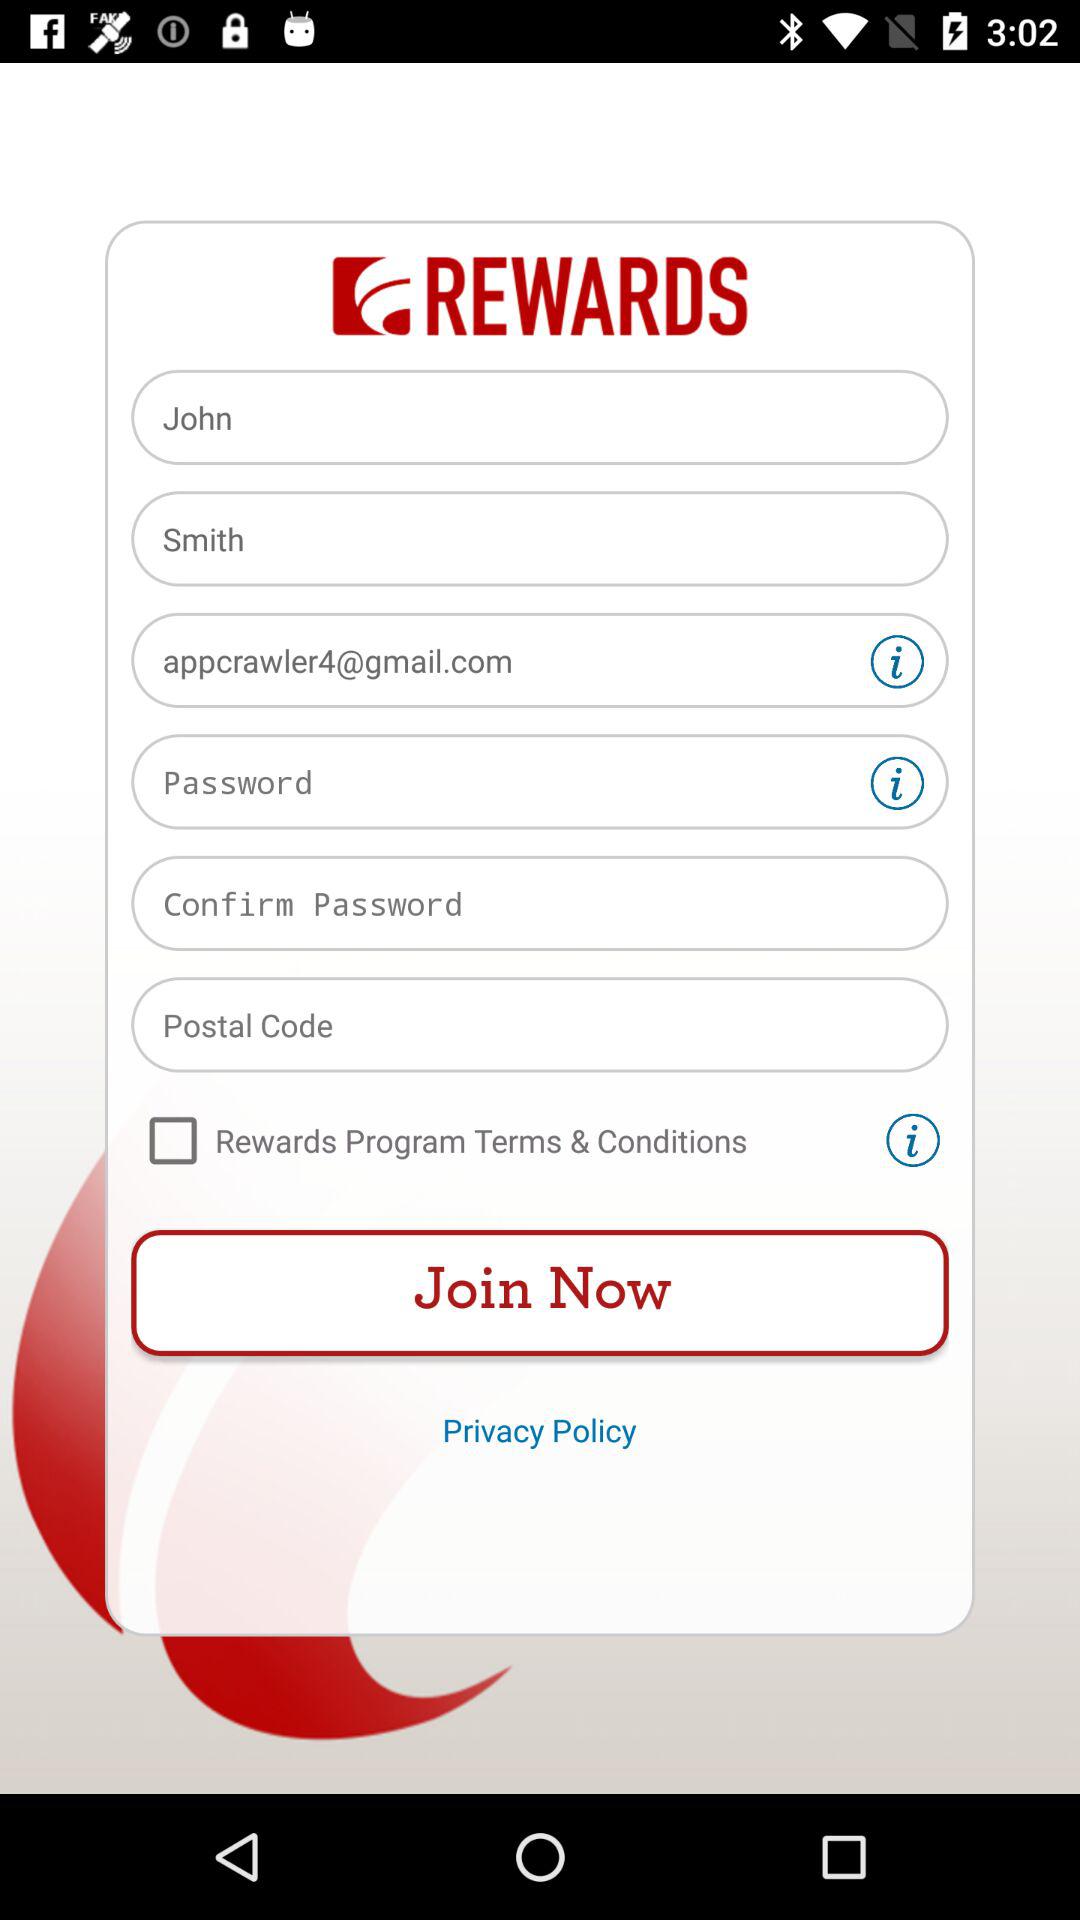 The height and width of the screenshot is (1920, 1080). Describe the element at coordinates (540, 903) in the screenshot. I see `input field for confirm password` at that location.